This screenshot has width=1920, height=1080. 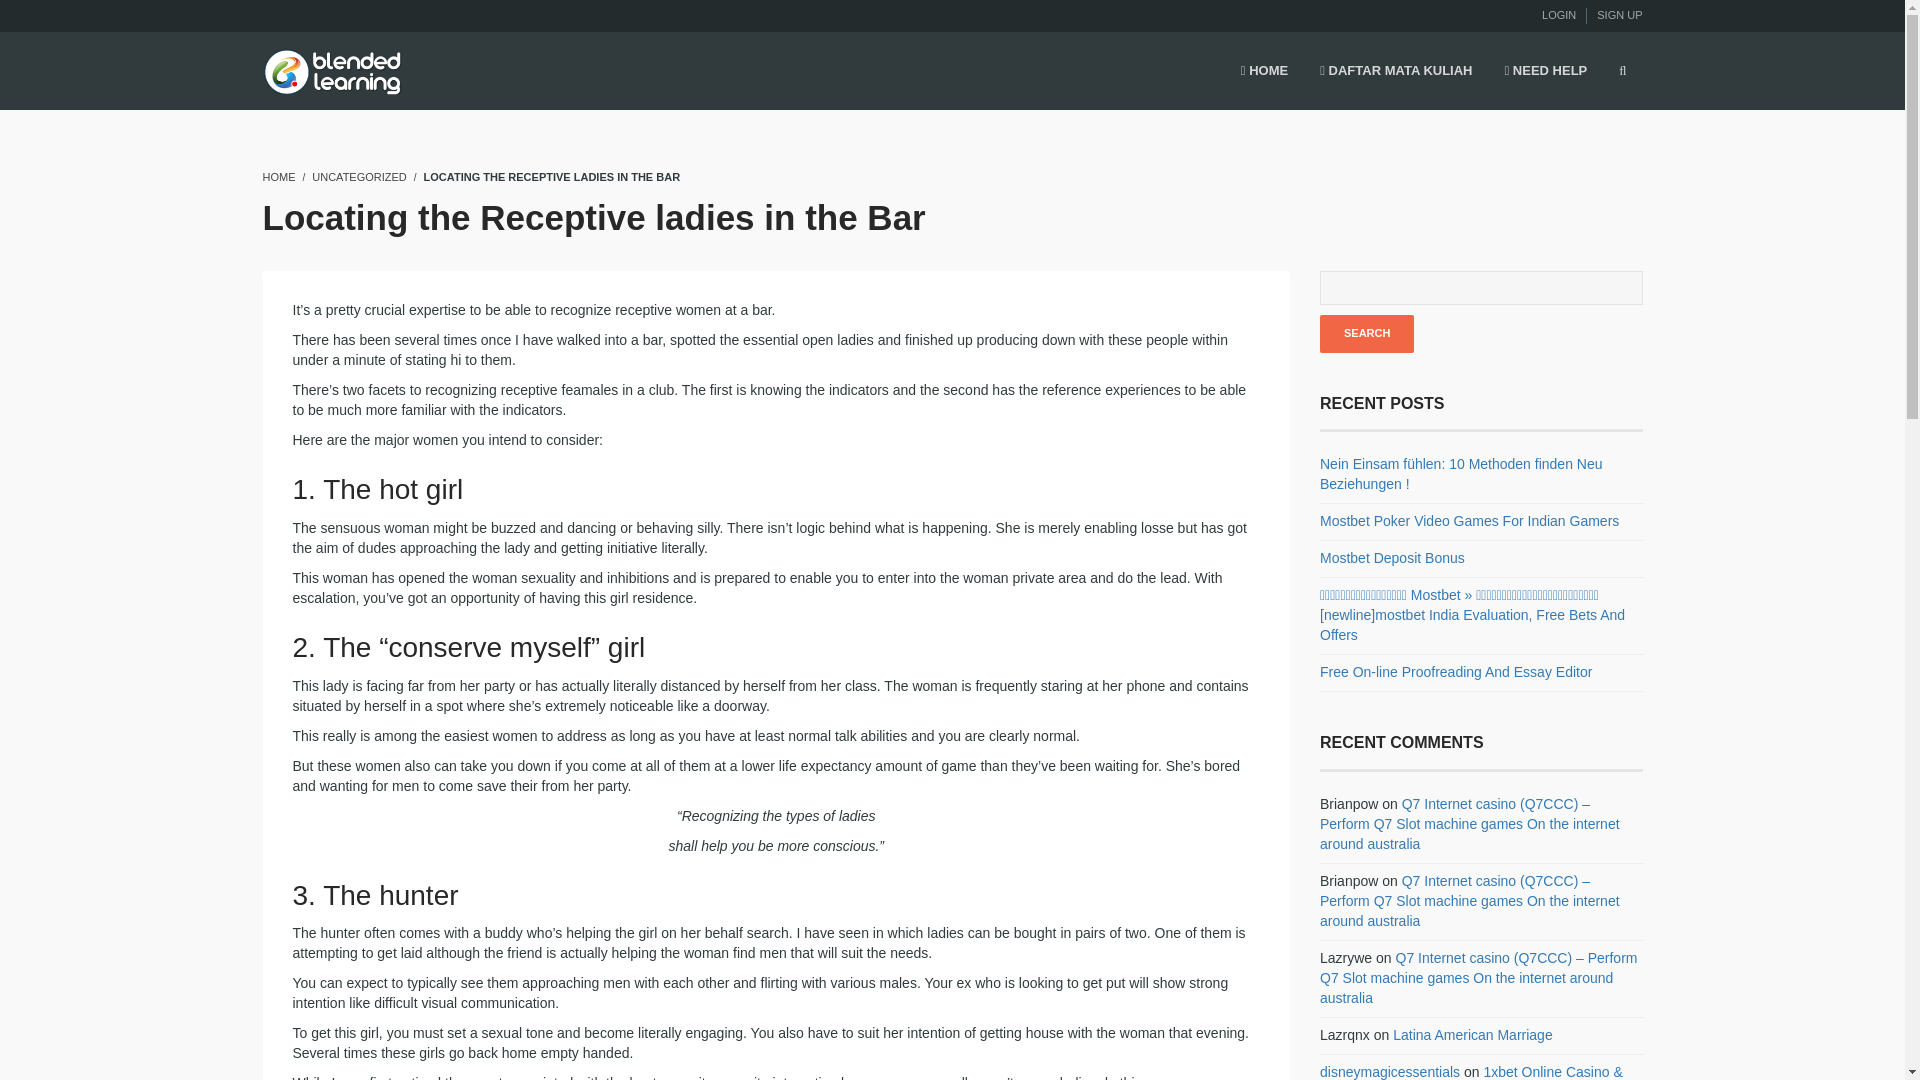 What do you see at coordinates (1619, 14) in the screenshot?
I see `SIGN UP` at bounding box center [1619, 14].